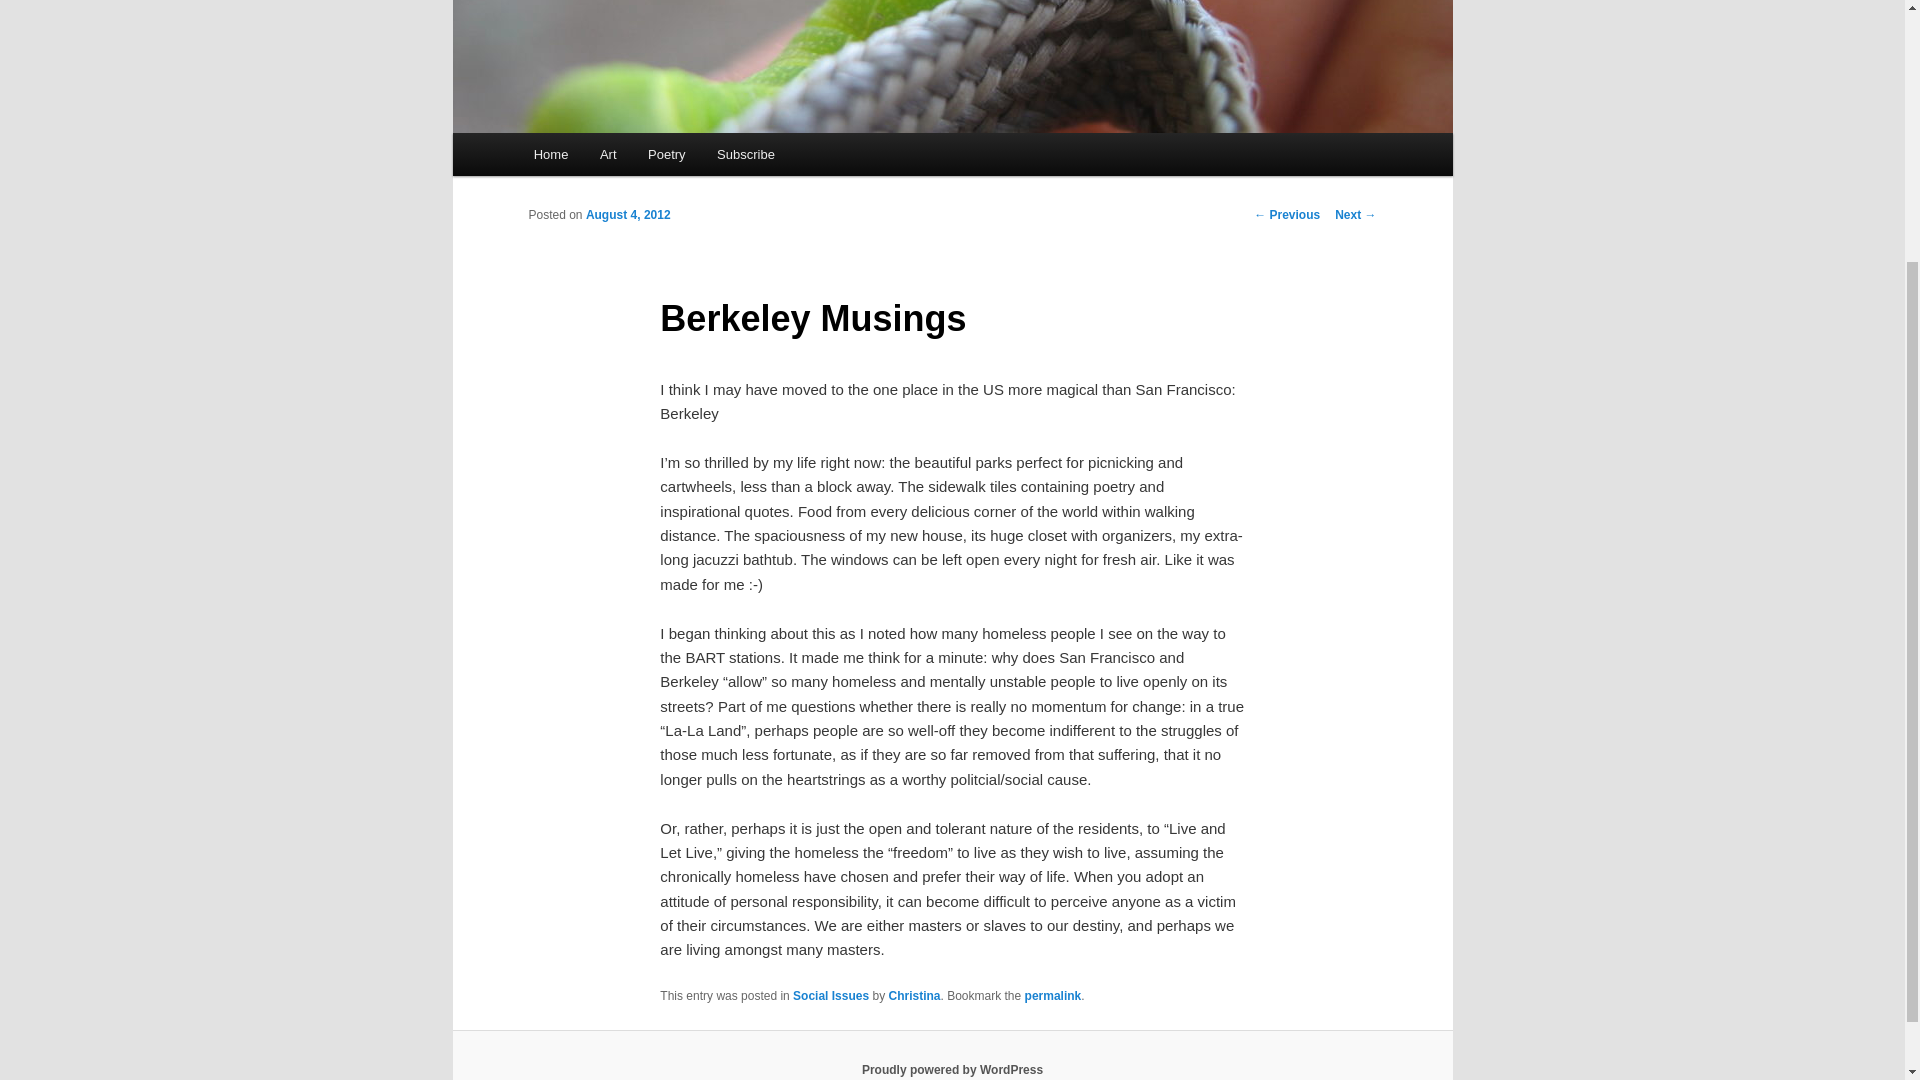 This screenshot has height=1080, width=1920. Describe the element at coordinates (607, 154) in the screenshot. I see `Art` at that location.